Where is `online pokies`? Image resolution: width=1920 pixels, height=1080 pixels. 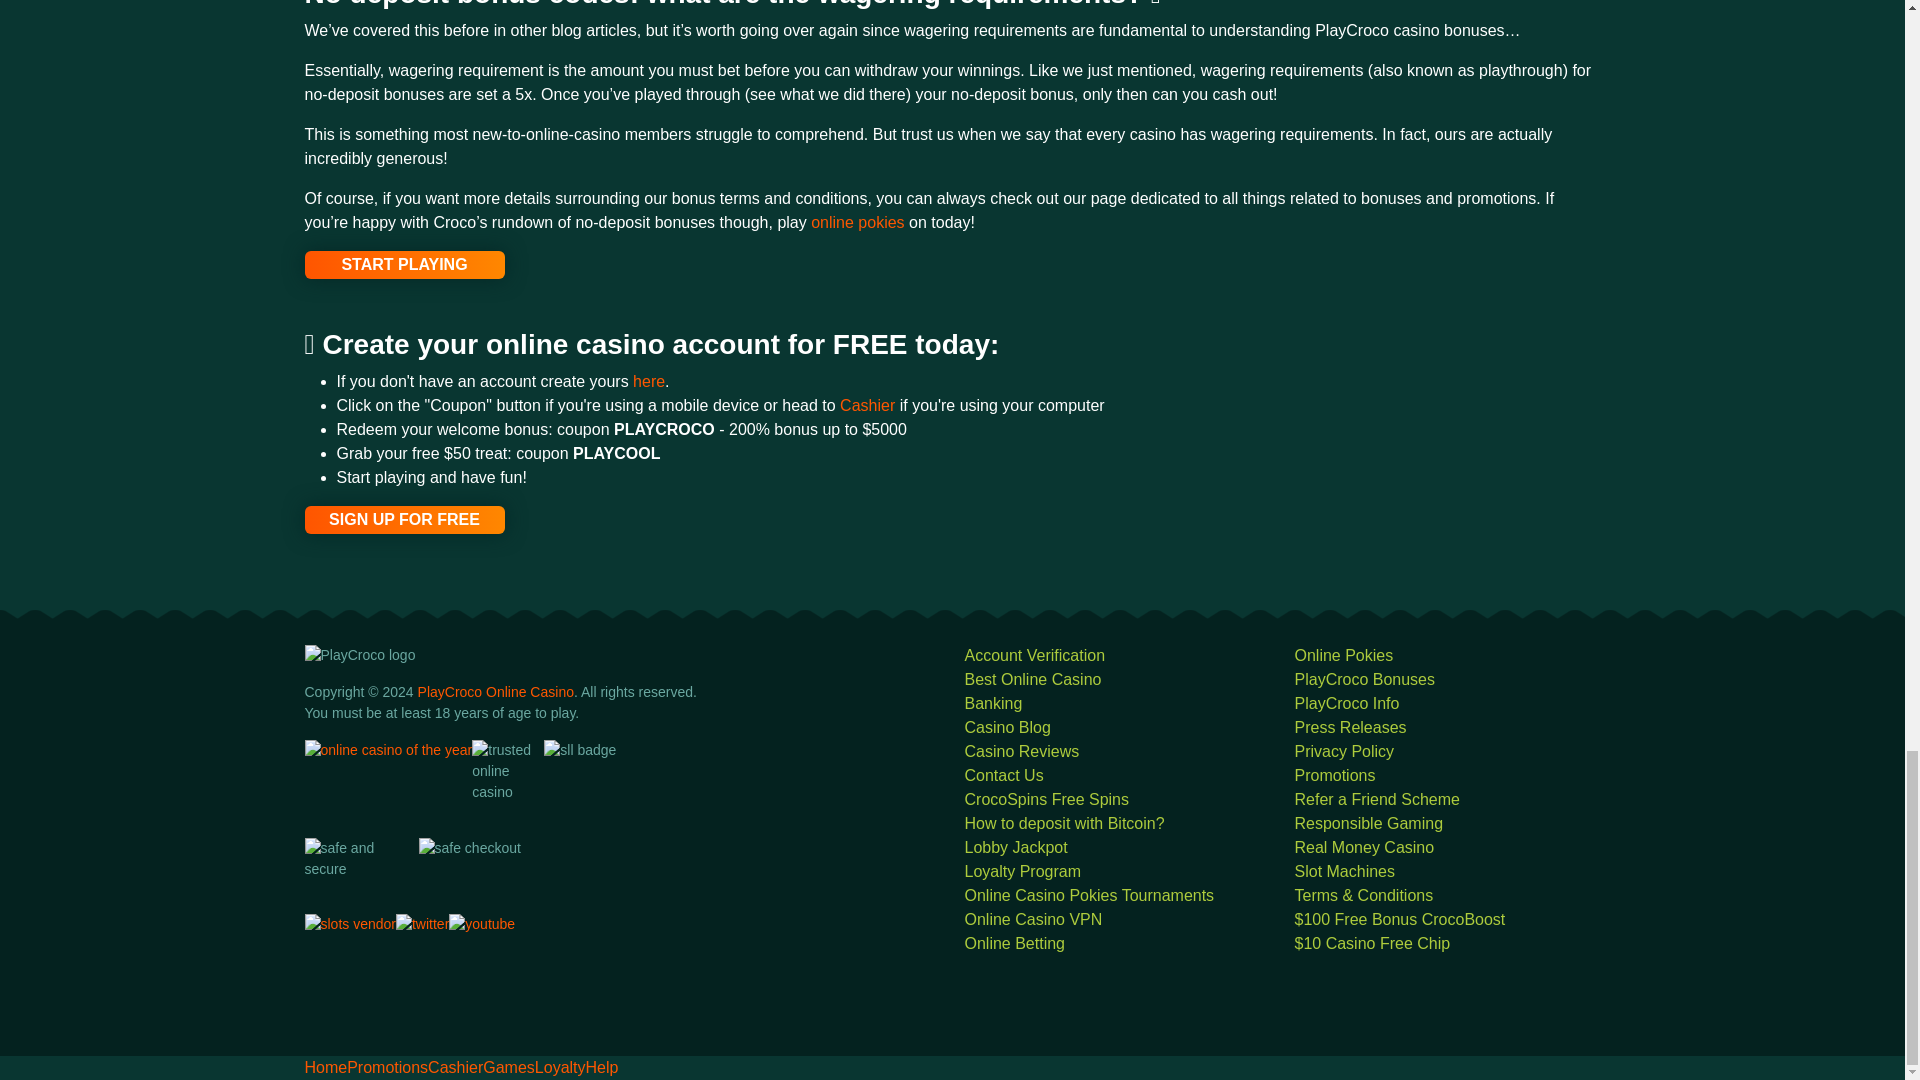
online pokies is located at coordinates (857, 222).